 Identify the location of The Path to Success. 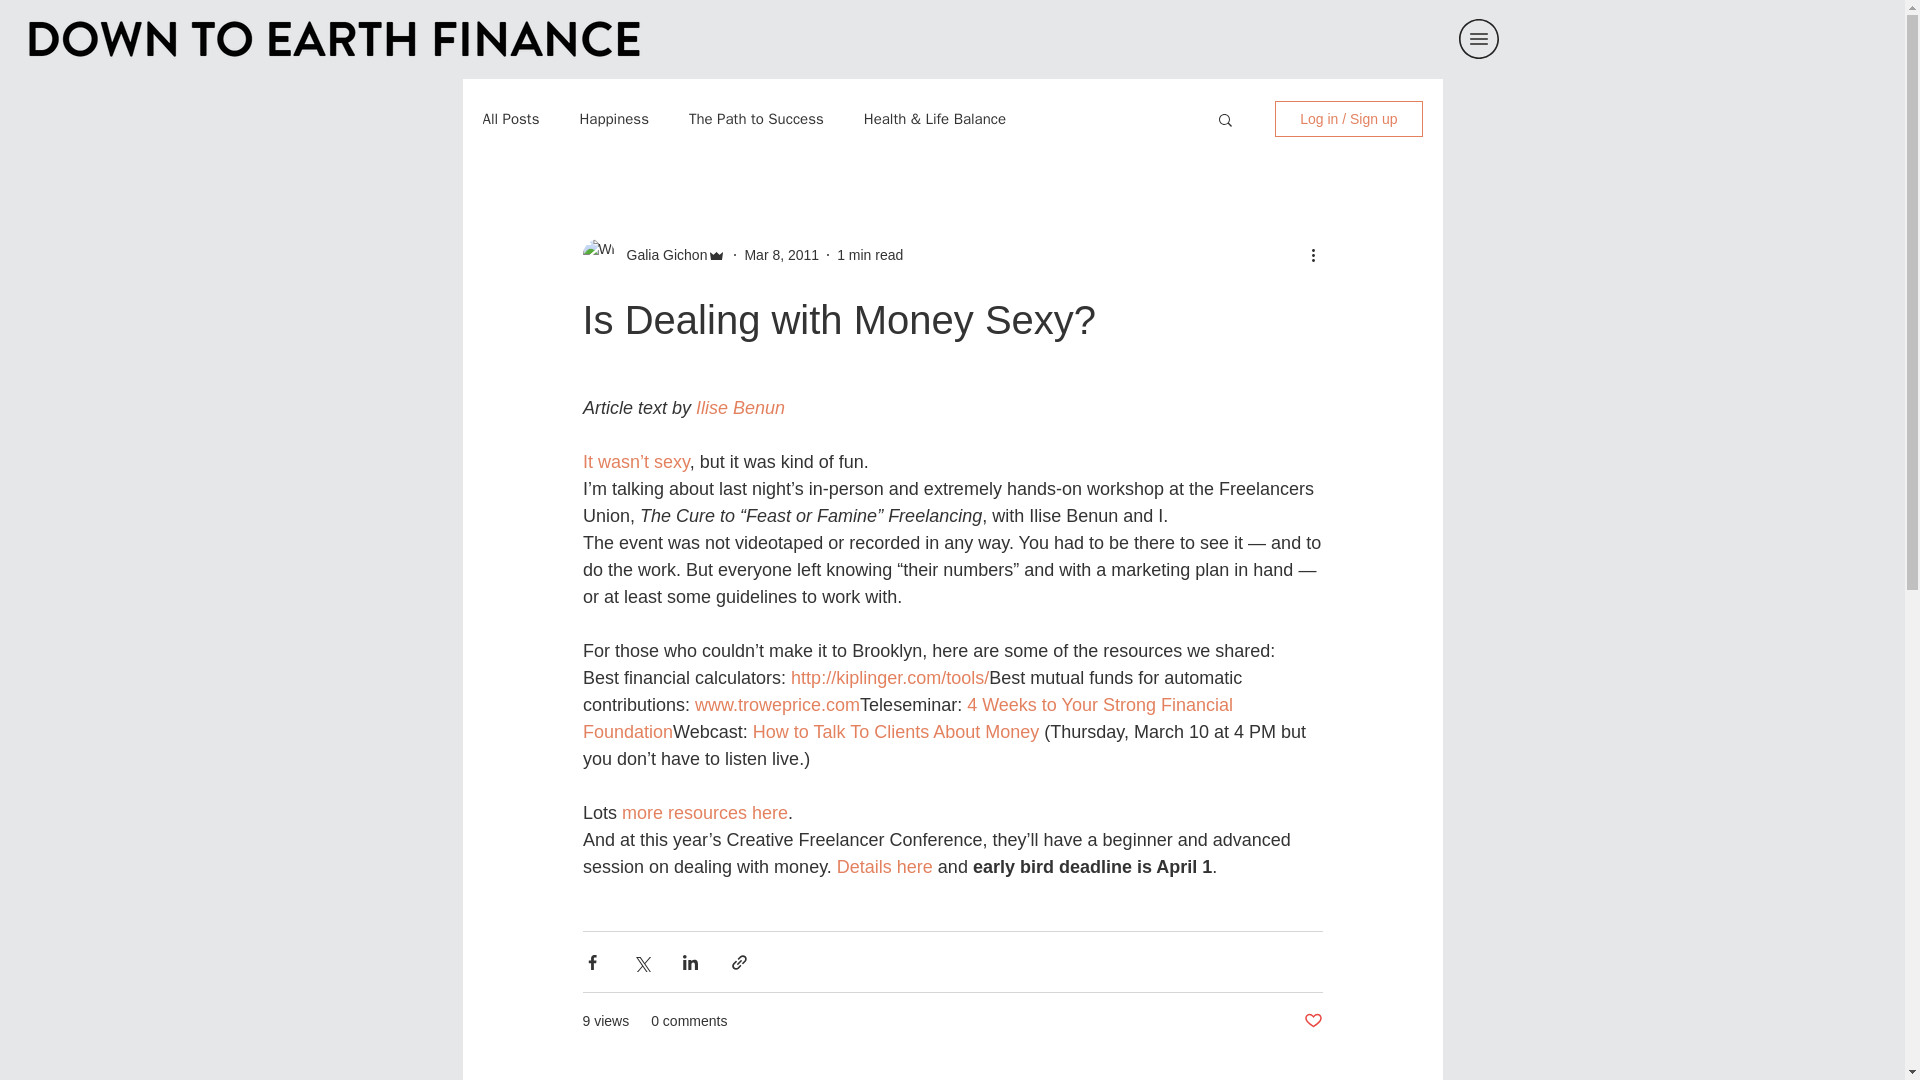
(756, 119).